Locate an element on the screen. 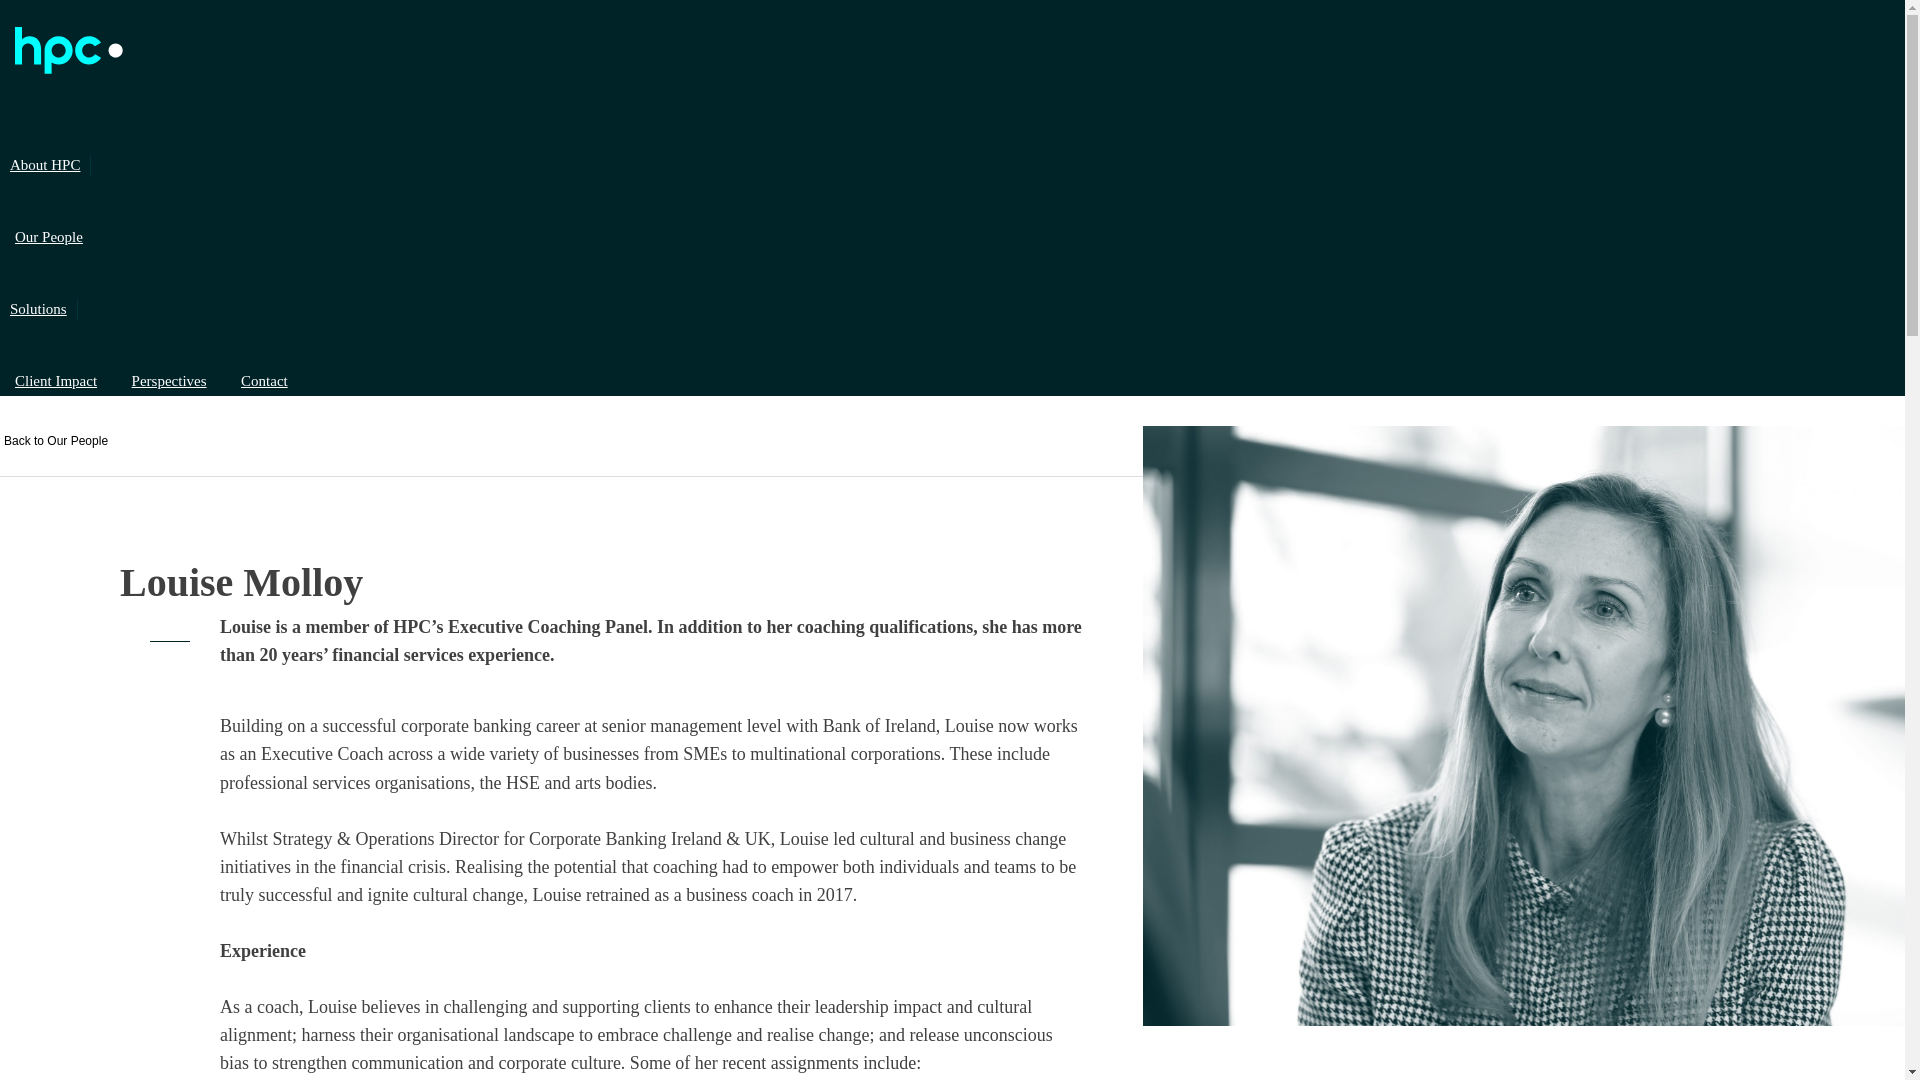  Back to Our People is located at coordinates (54, 441).